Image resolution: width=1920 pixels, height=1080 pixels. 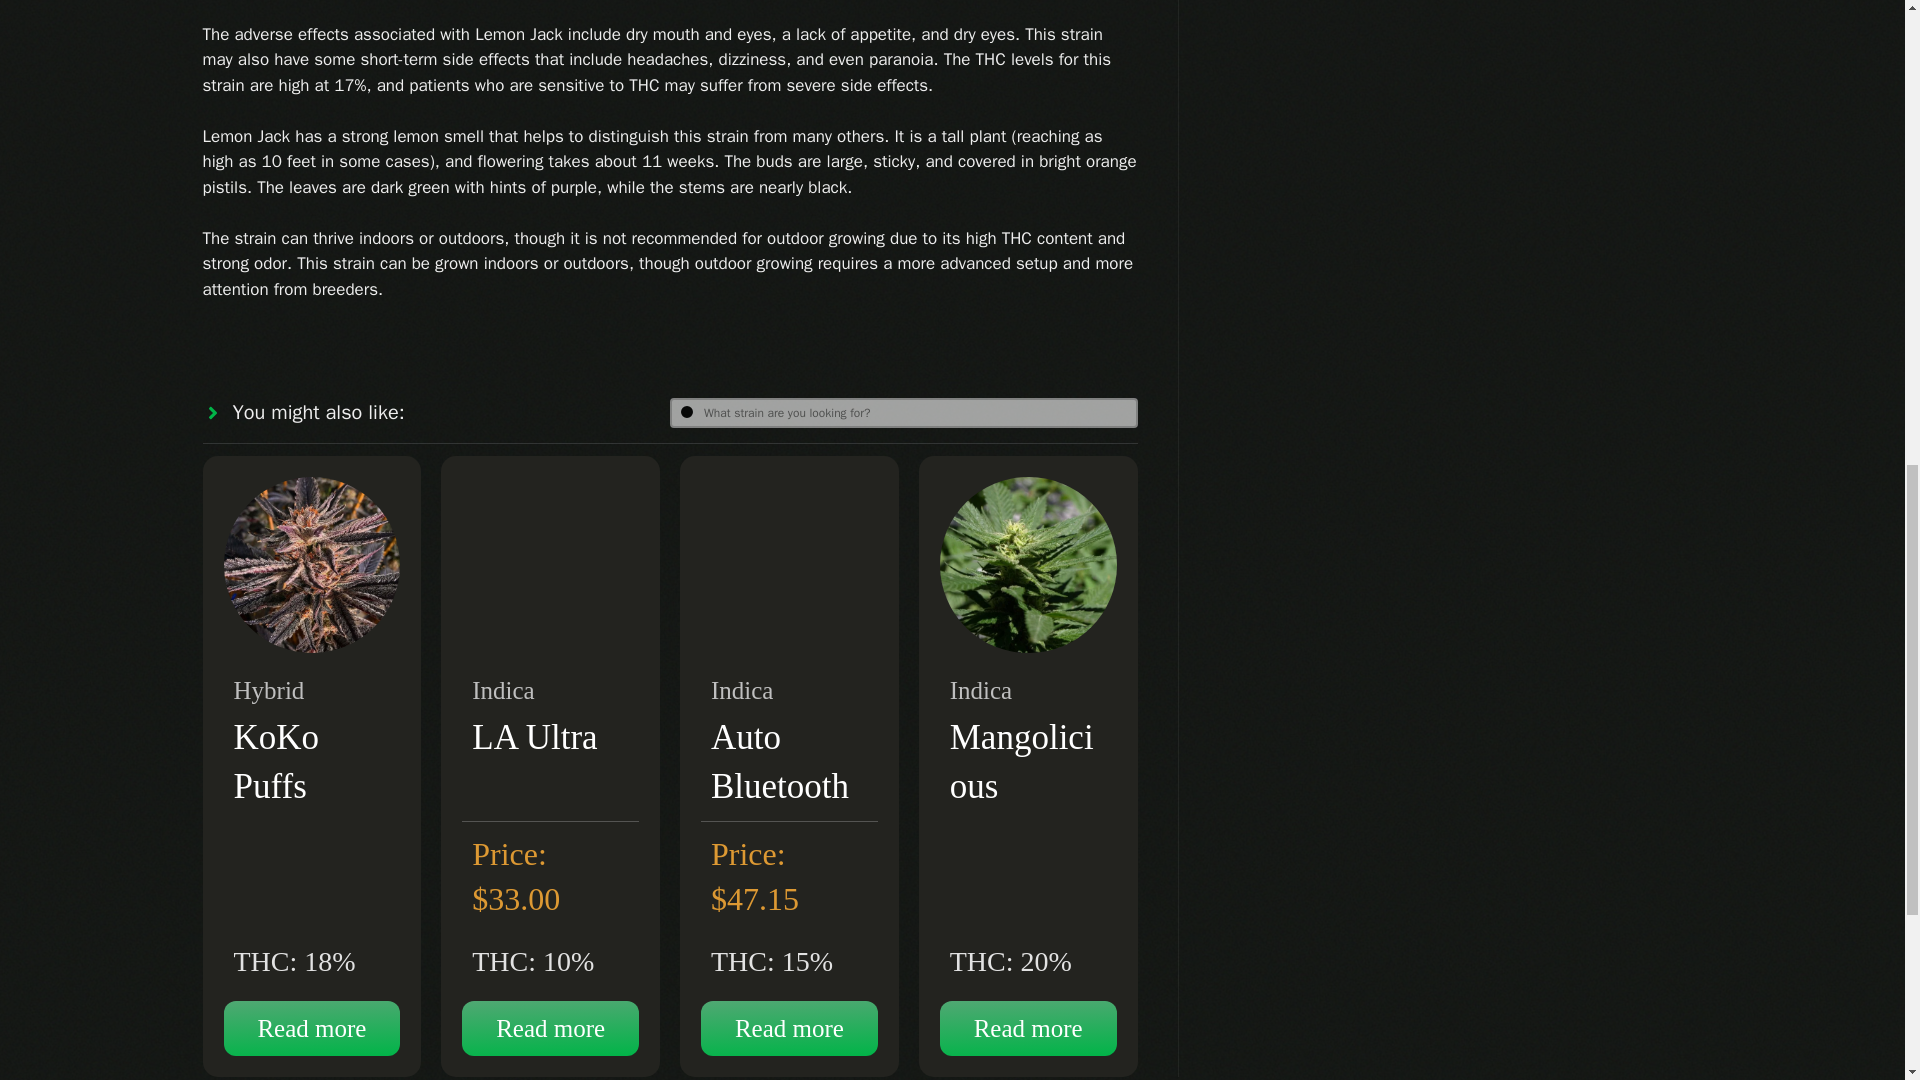 What do you see at coordinates (779, 762) in the screenshot?
I see `Auto Bluetooth` at bounding box center [779, 762].